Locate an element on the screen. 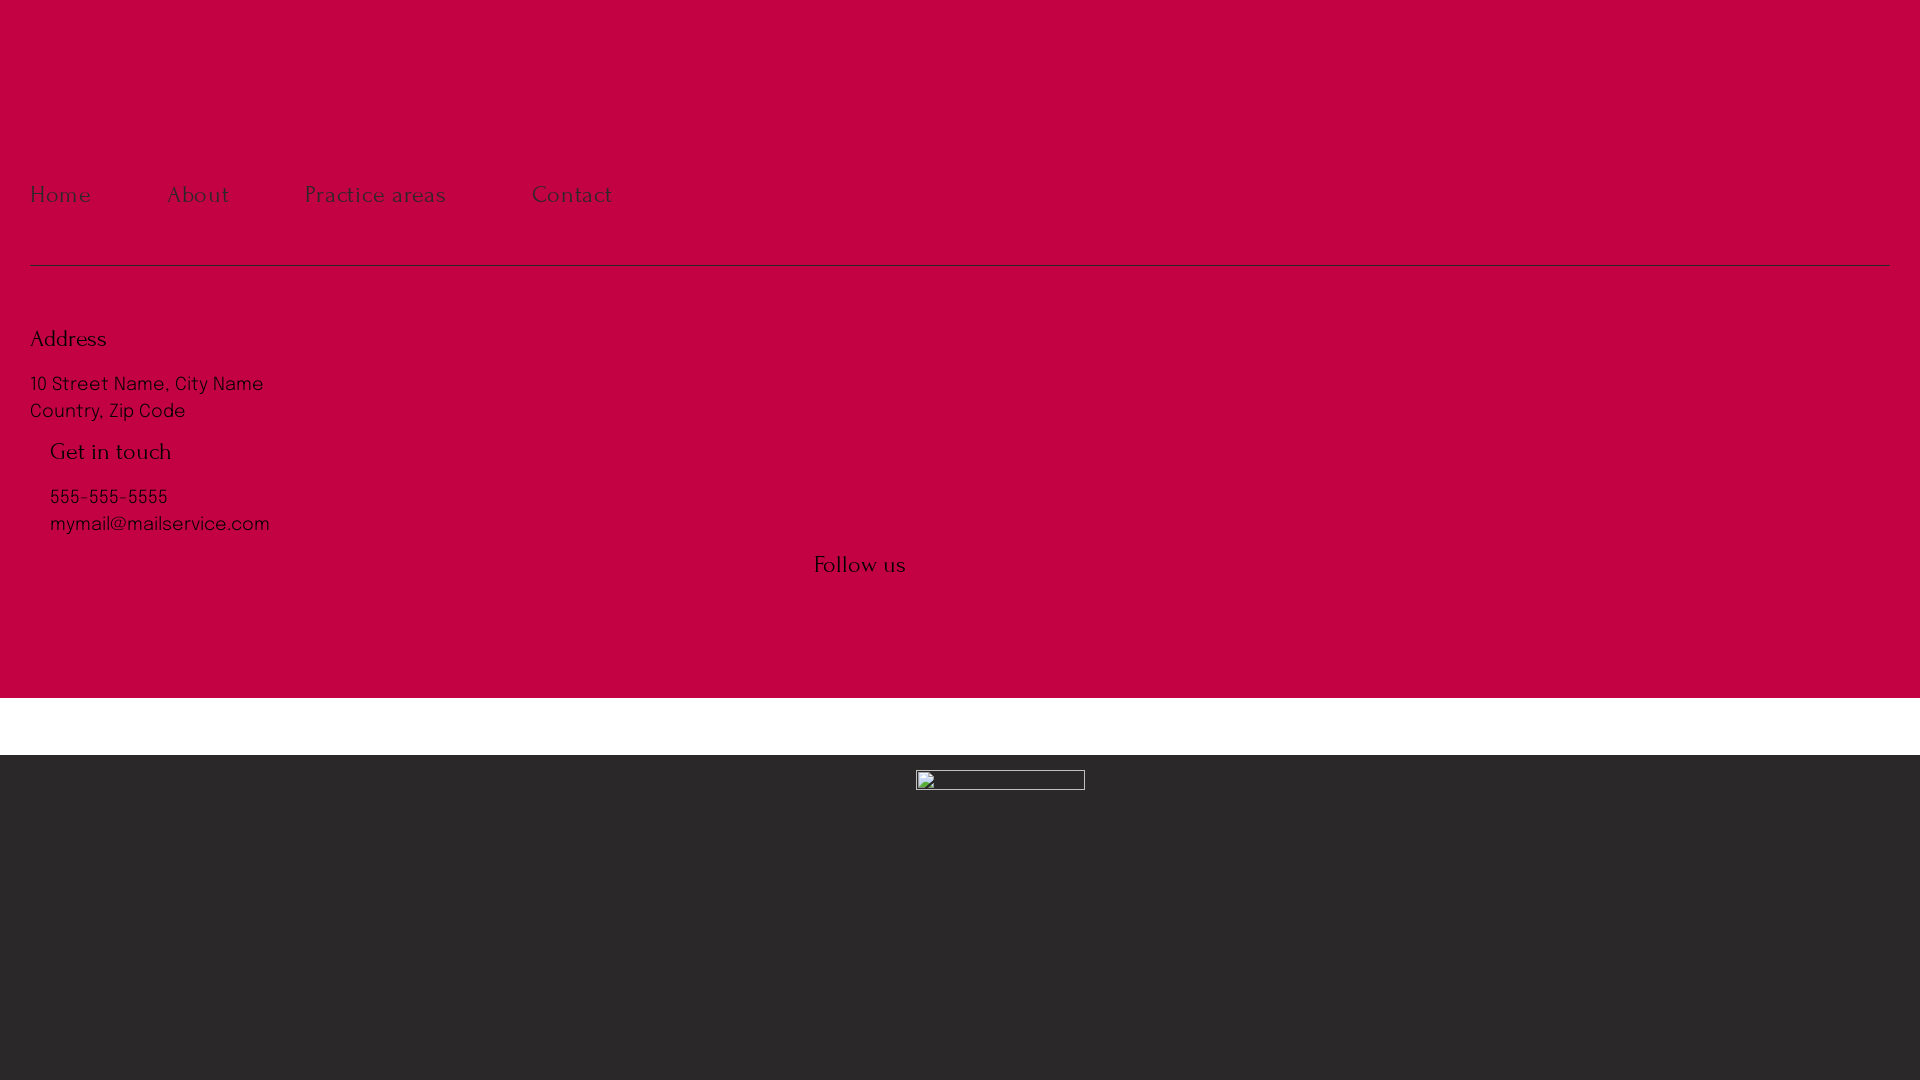  Contact is located at coordinates (610, 194).